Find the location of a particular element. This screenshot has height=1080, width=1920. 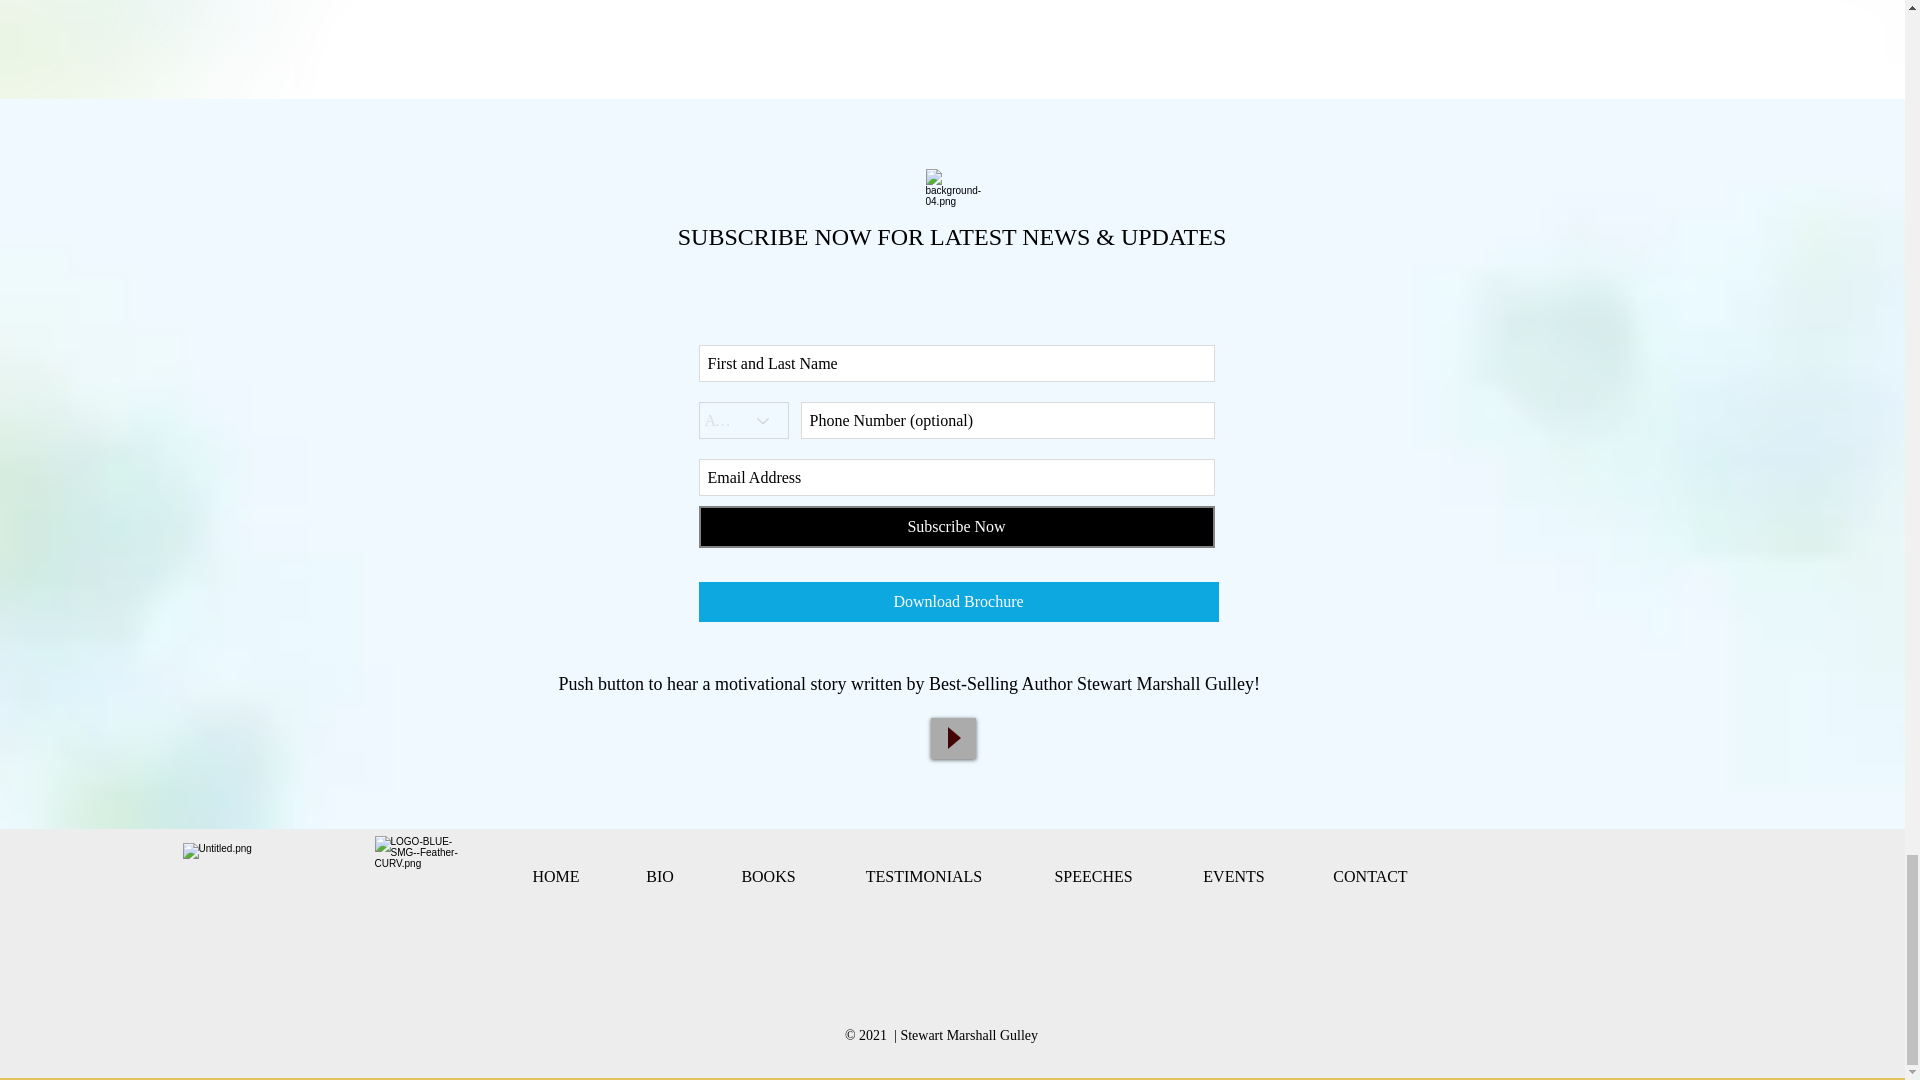

Subscribe Now is located at coordinates (956, 526).